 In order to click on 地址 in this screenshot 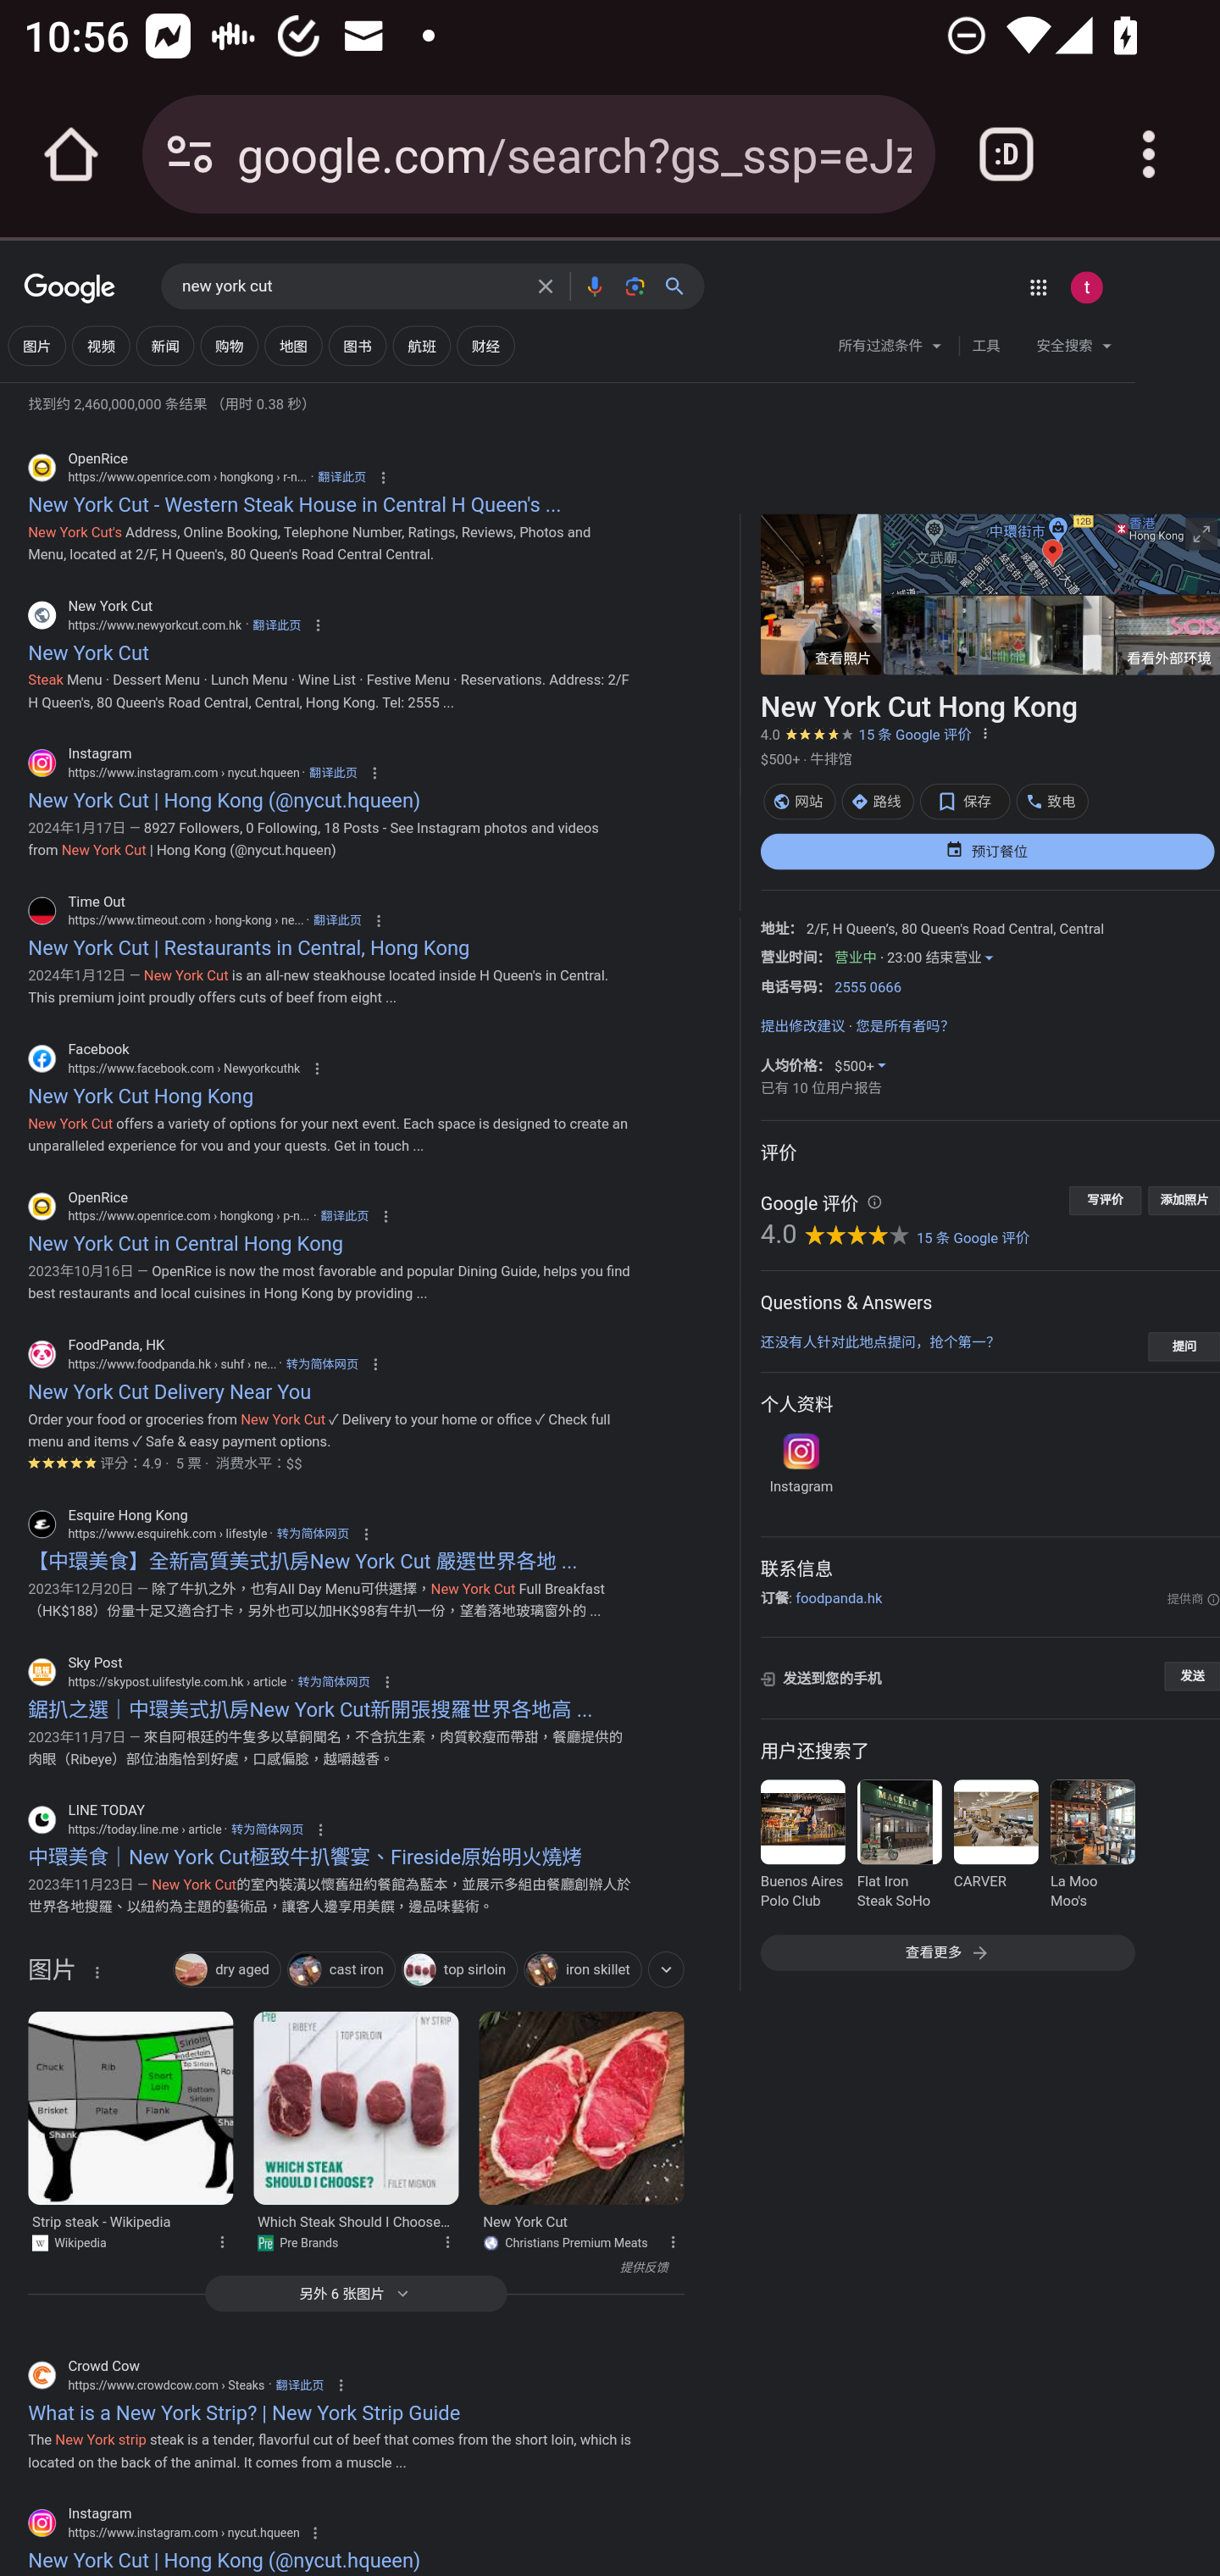, I will do `click(774, 929)`.